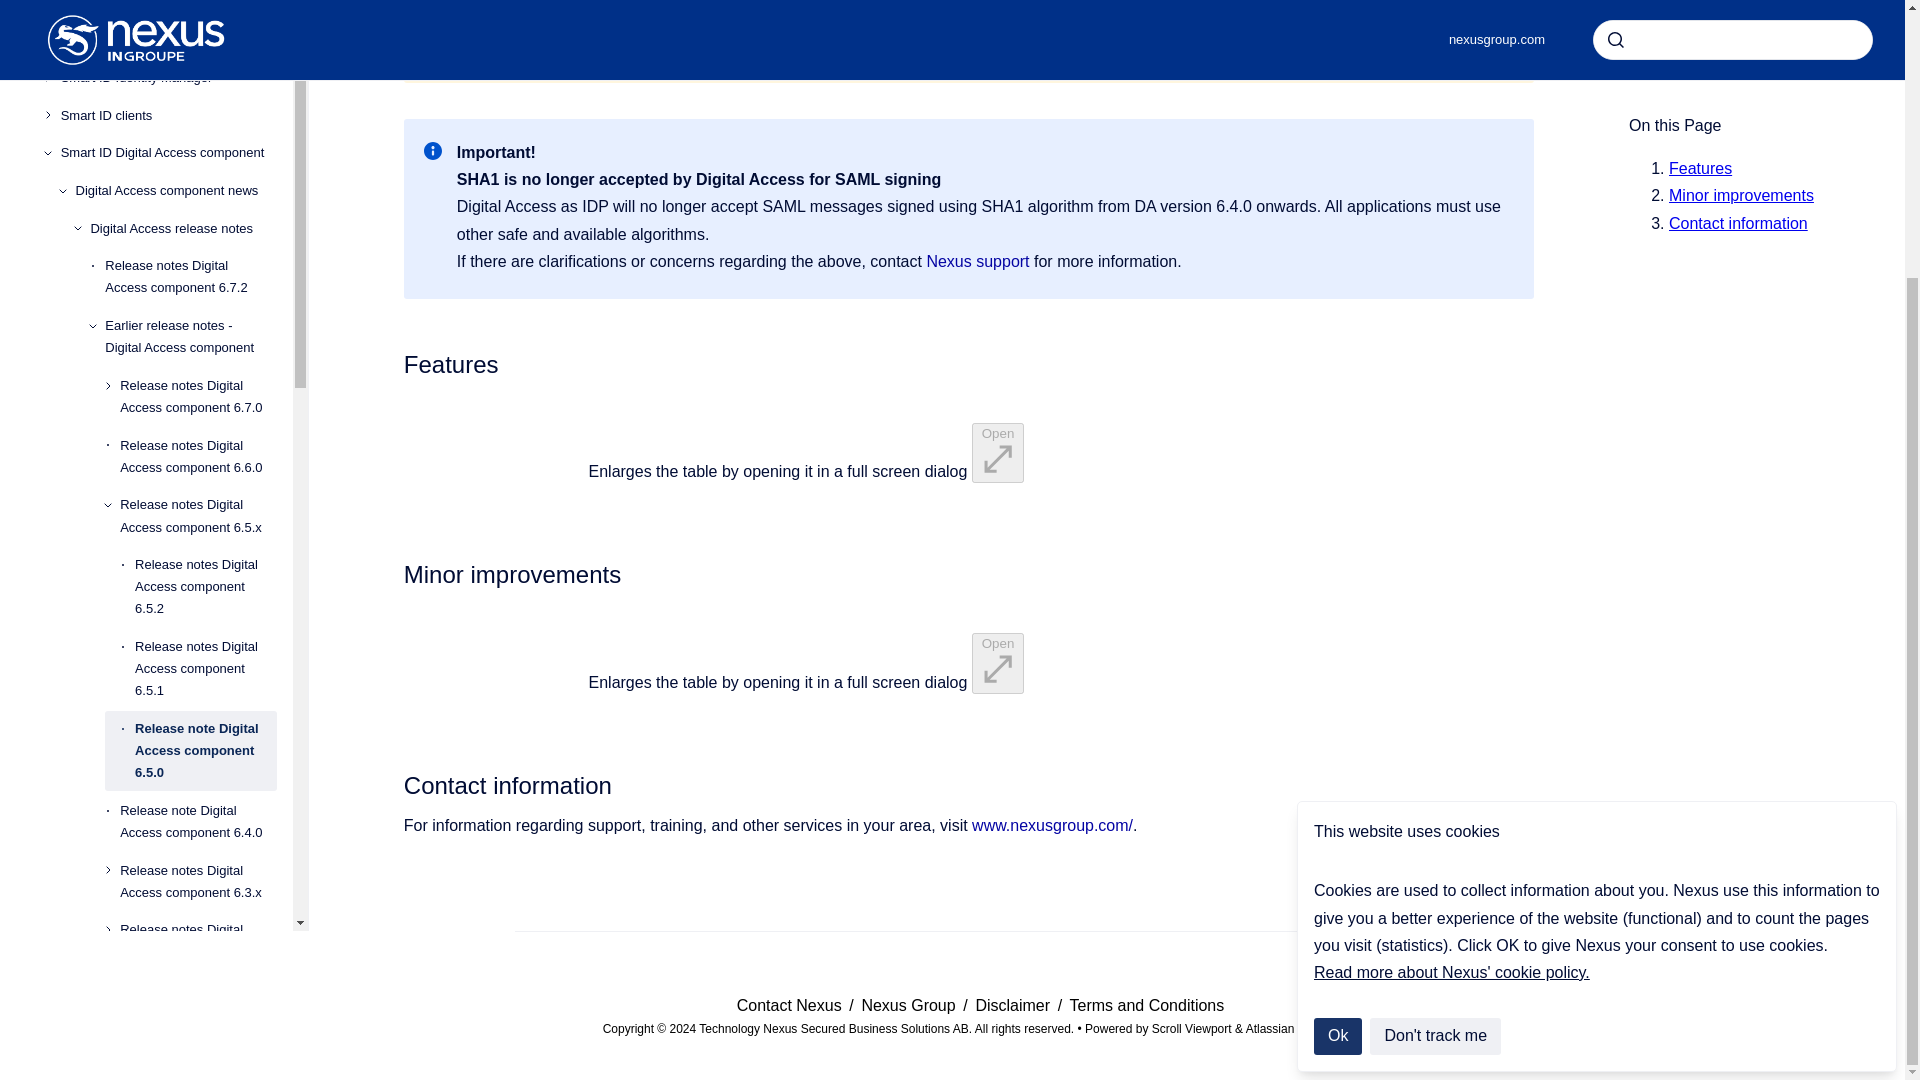 This screenshot has height=1080, width=1920. Describe the element at coordinates (198, 611) in the screenshot. I see `Release note Digital Access component 6.4.0` at that location.